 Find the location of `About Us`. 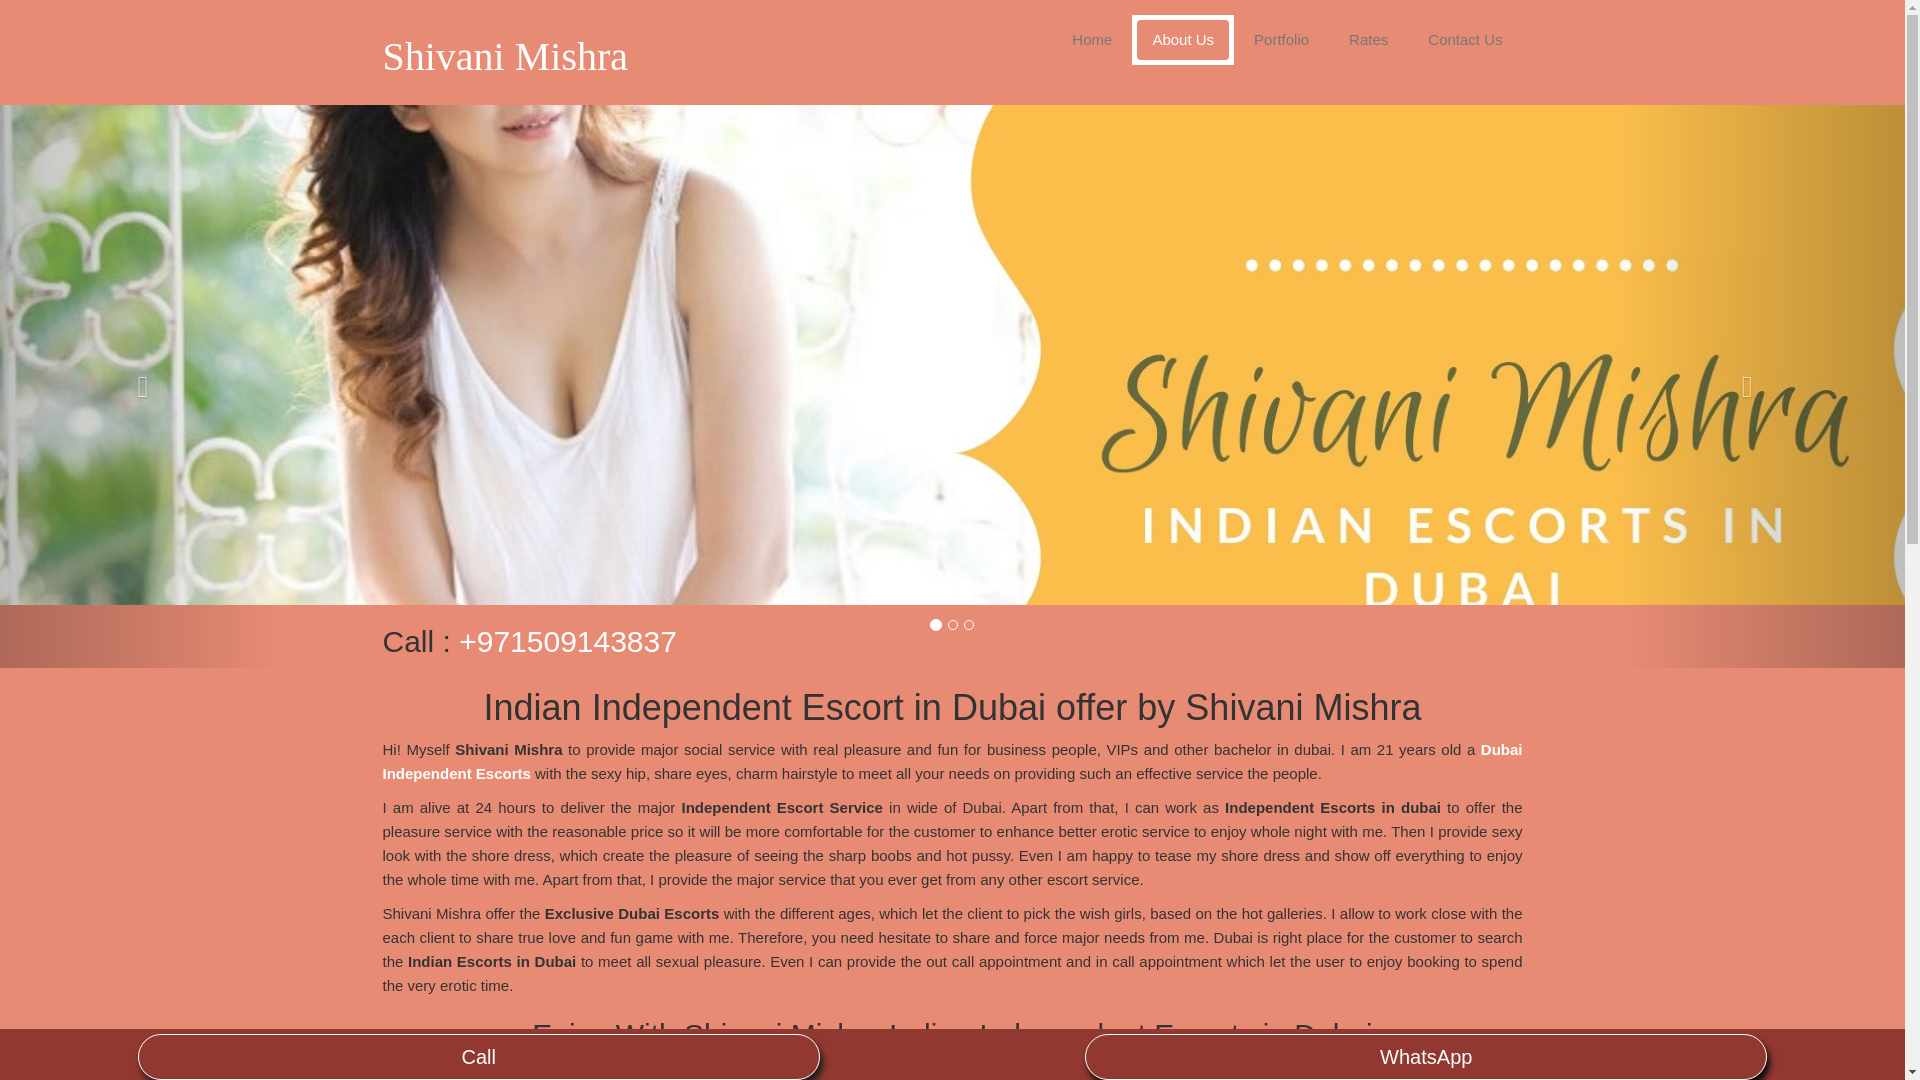

About Us is located at coordinates (1182, 40).